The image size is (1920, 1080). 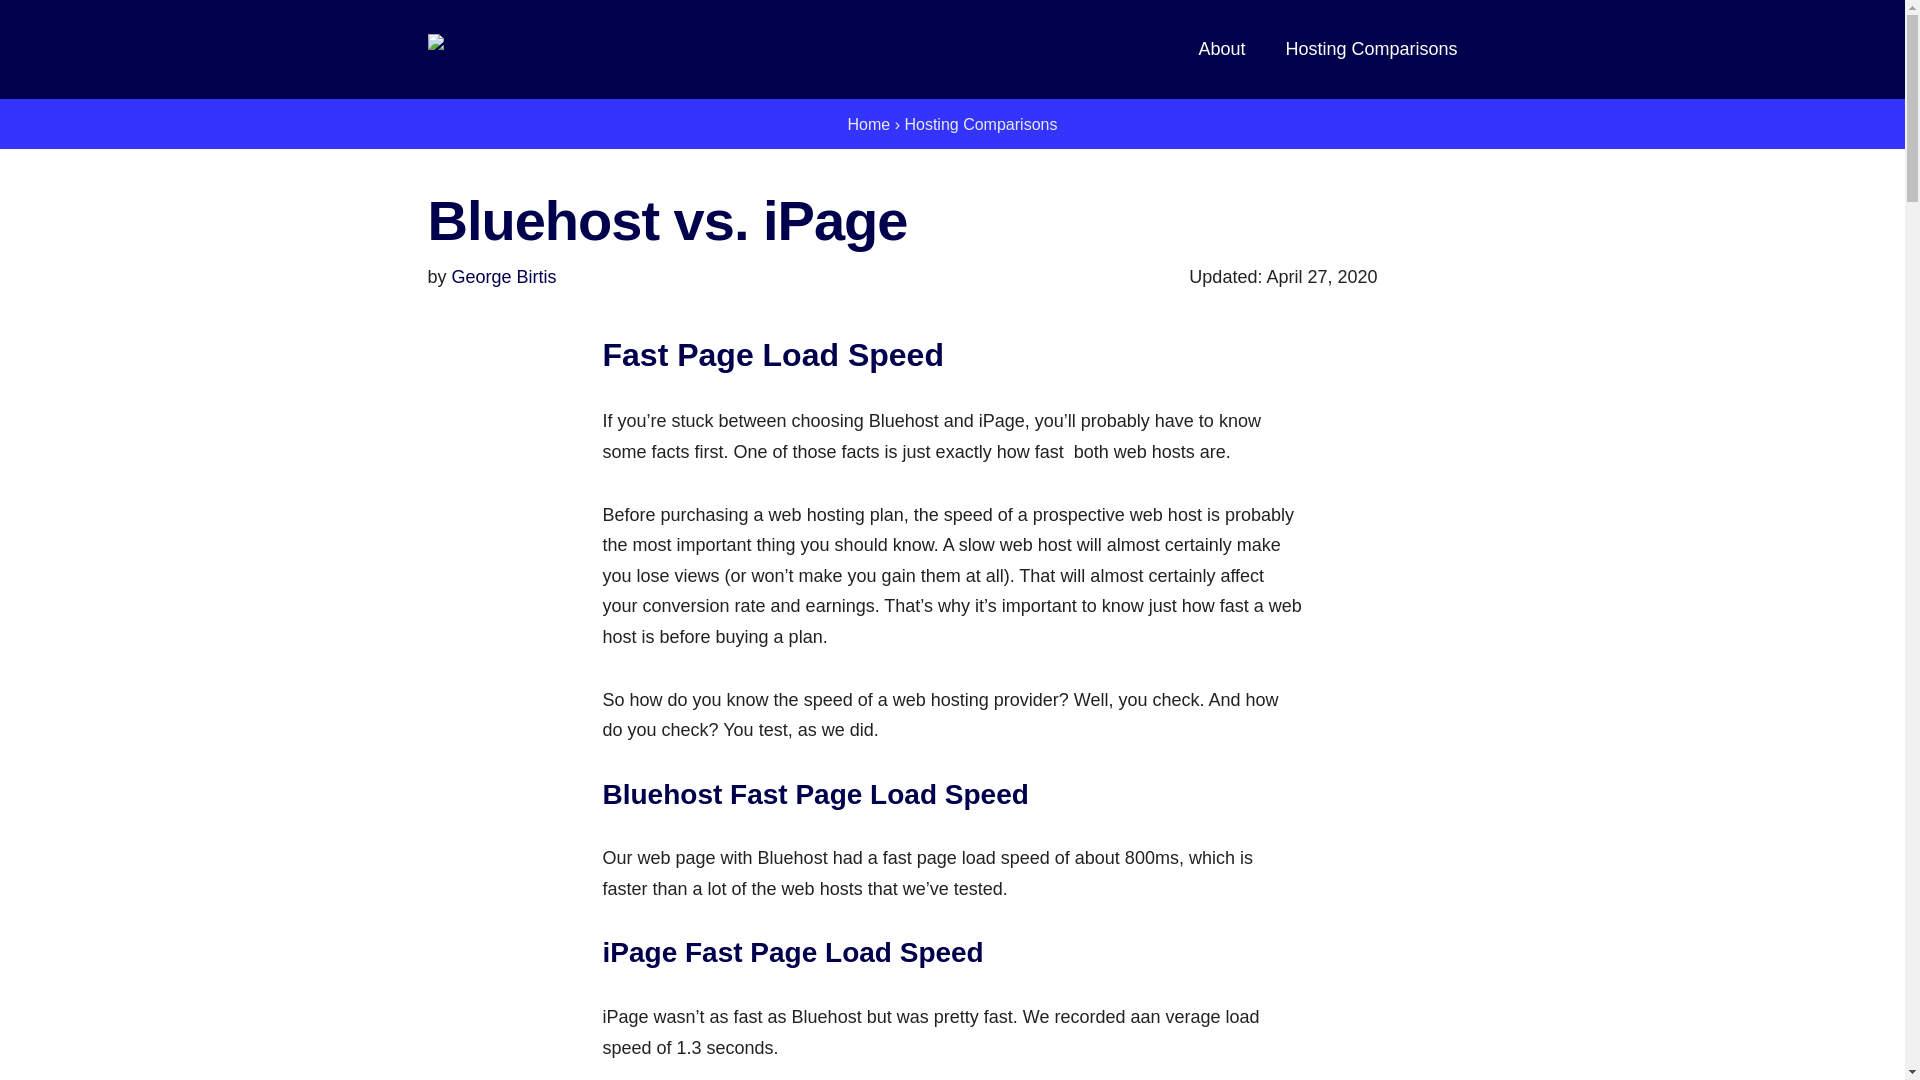 What do you see at coordinates (869, 124) in the screenshot?
I see `Home` at bounding box center [869, 124].